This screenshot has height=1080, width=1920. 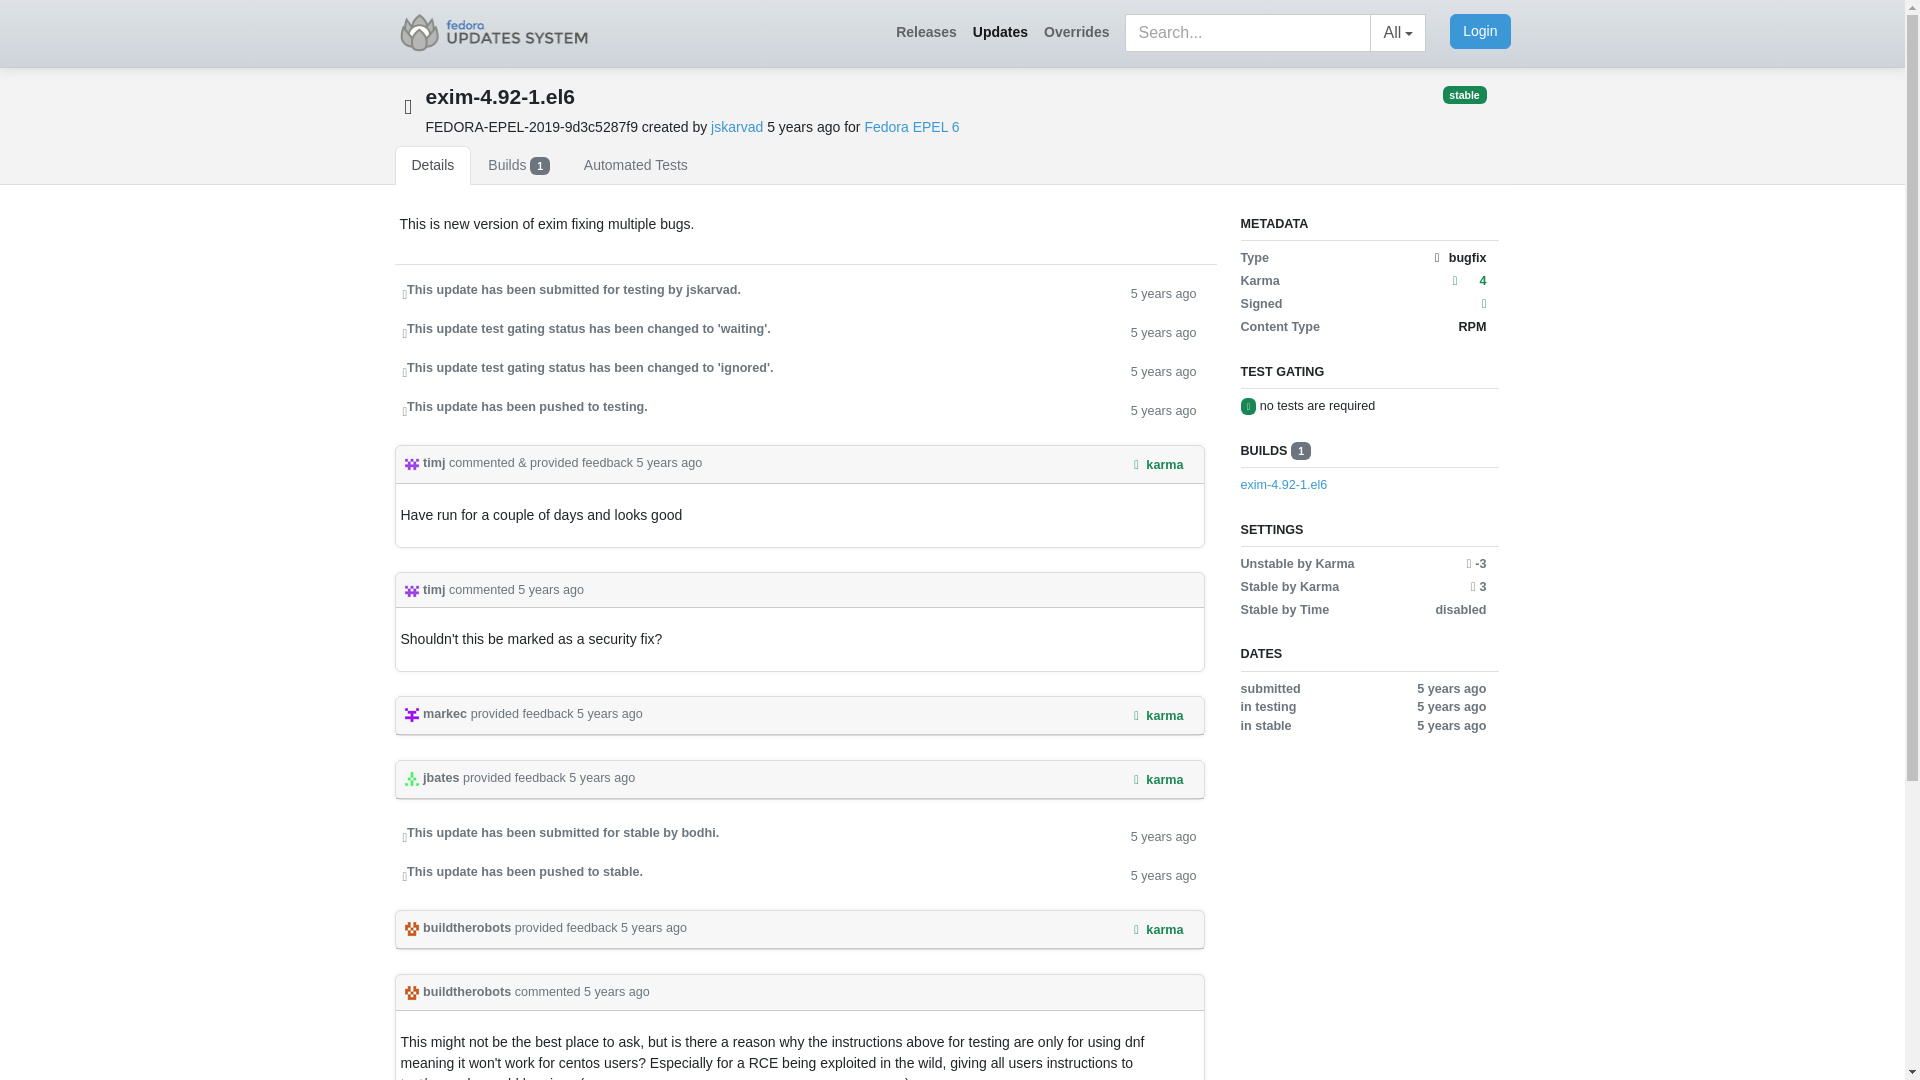 I want to click on All, so click(x=1398, y=32).